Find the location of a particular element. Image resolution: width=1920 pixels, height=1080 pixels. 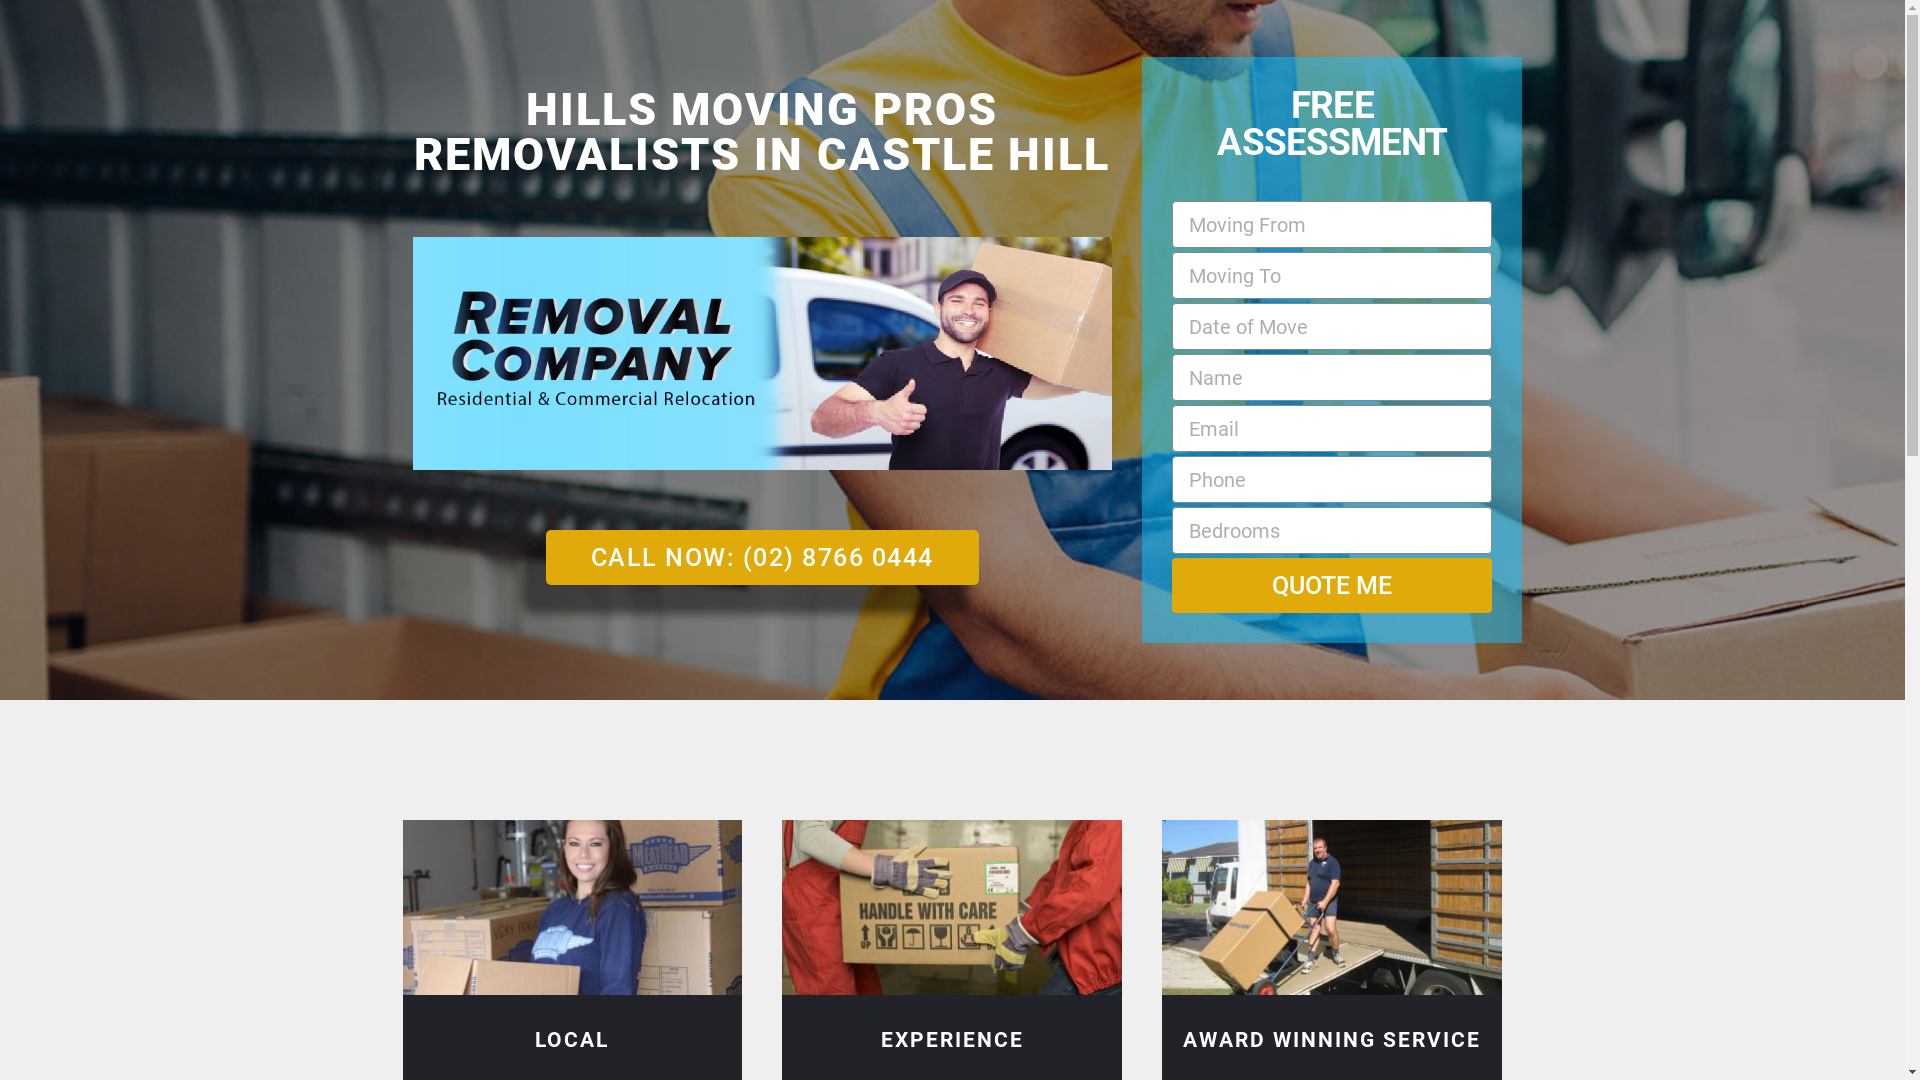

Local Removalists Castle Hill is located at coordinates (572, 908).